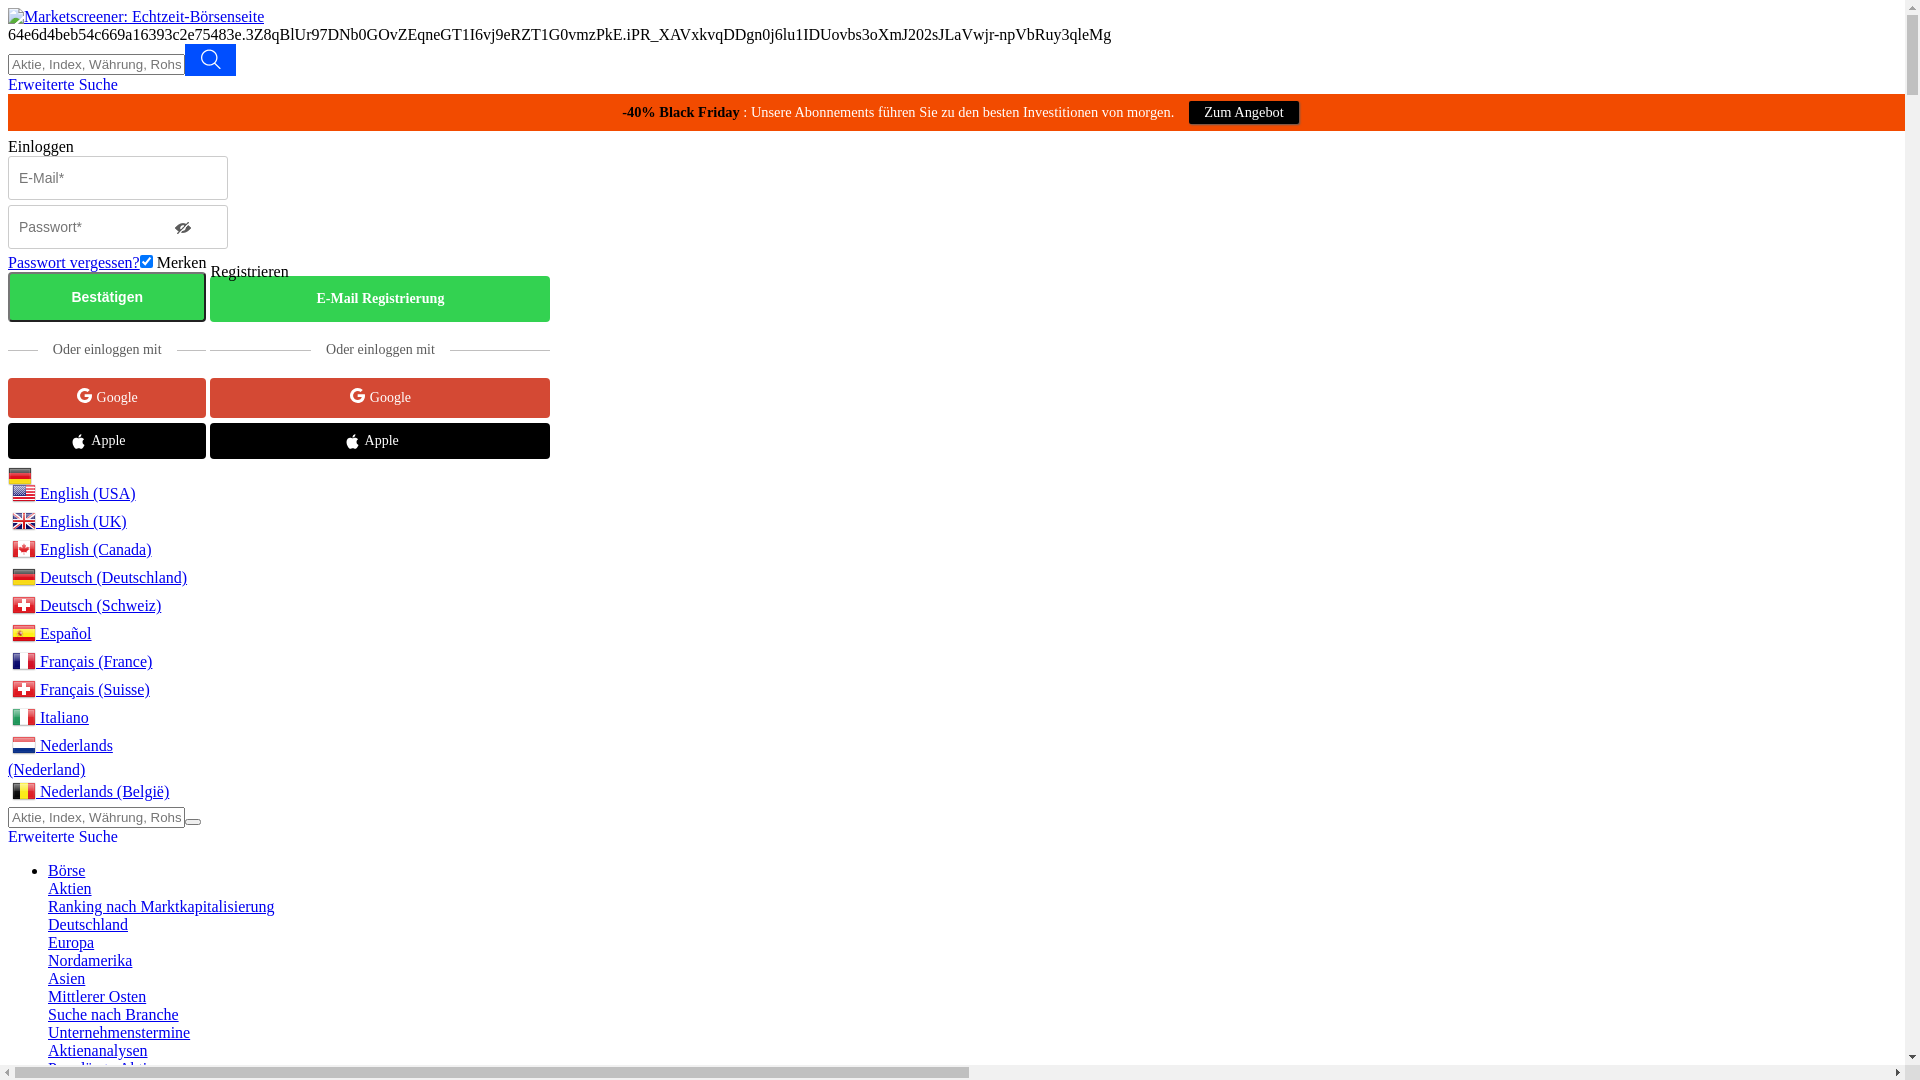 This screenshot has height=1080, width=1920. I want to click on Deutsch (Schweiz), so click(100, 607).